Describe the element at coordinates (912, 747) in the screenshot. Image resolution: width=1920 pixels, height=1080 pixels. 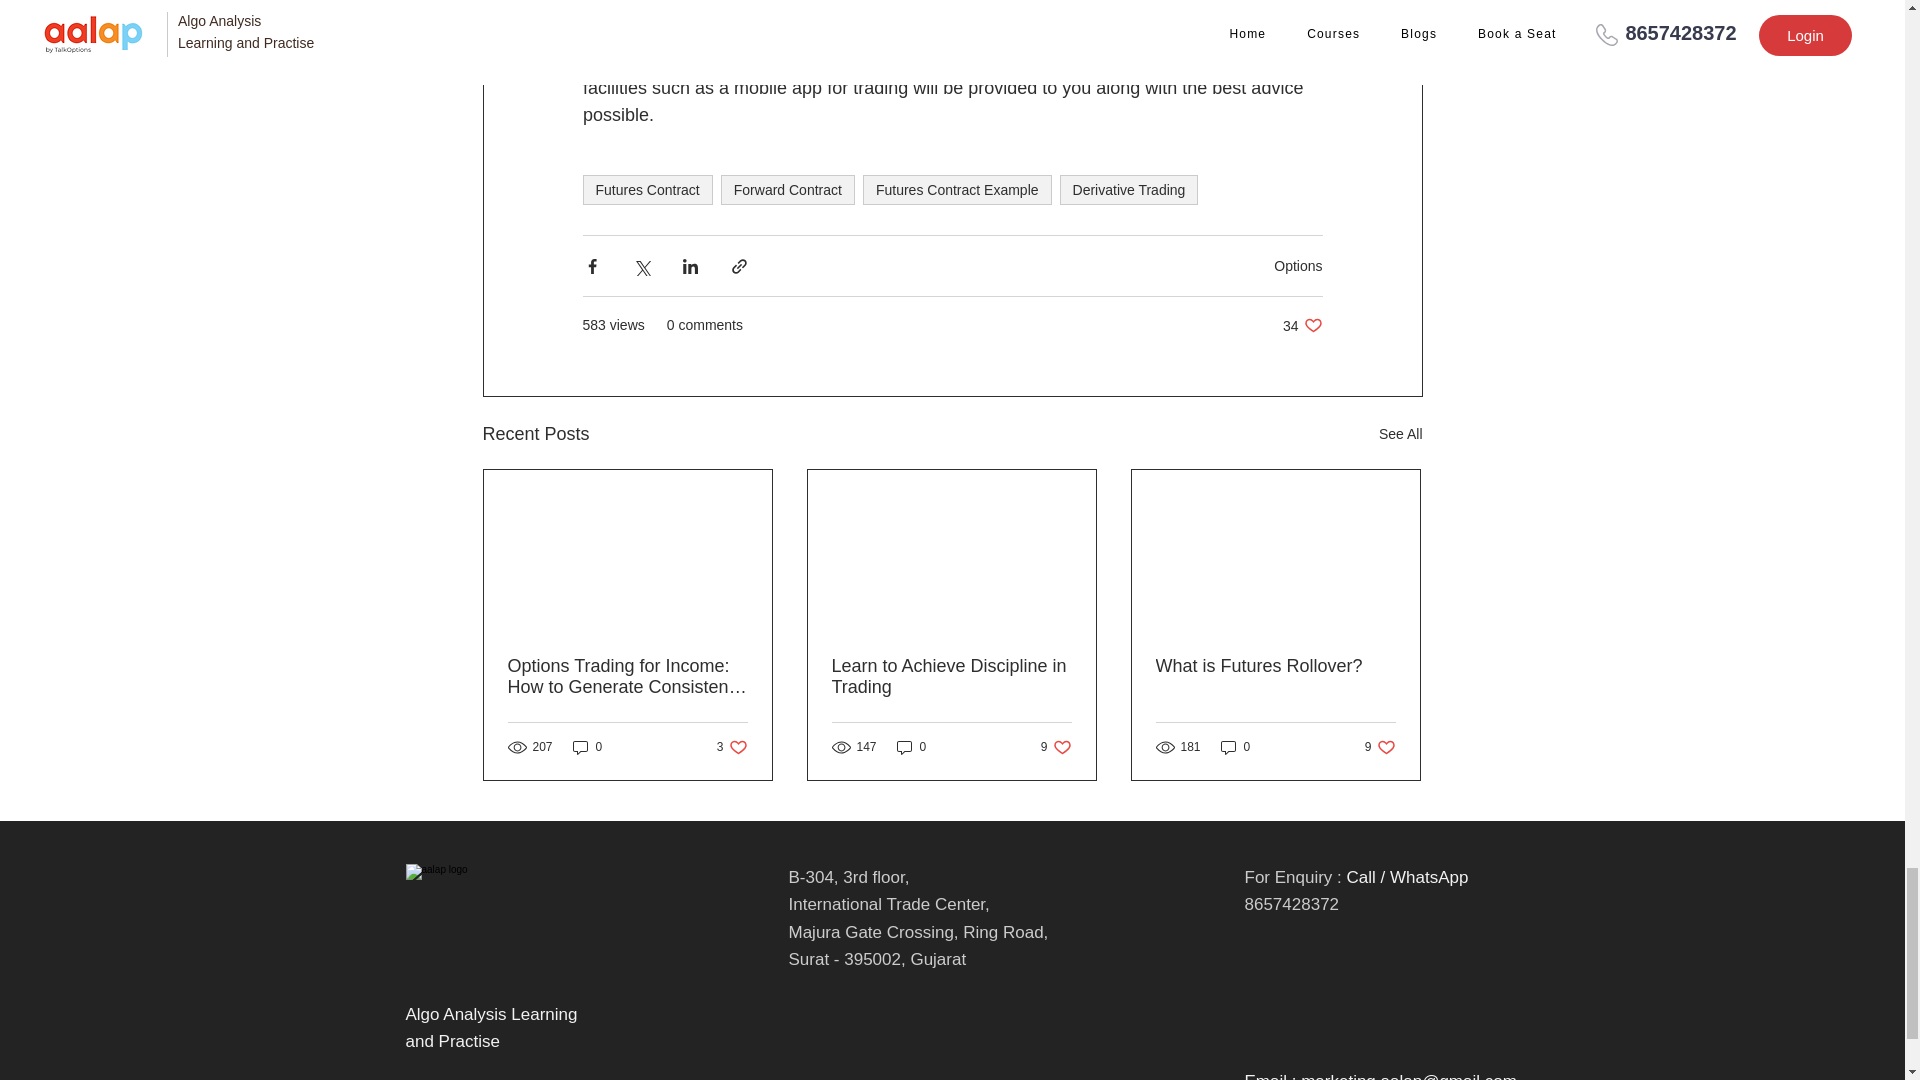
I see `0` at that location.